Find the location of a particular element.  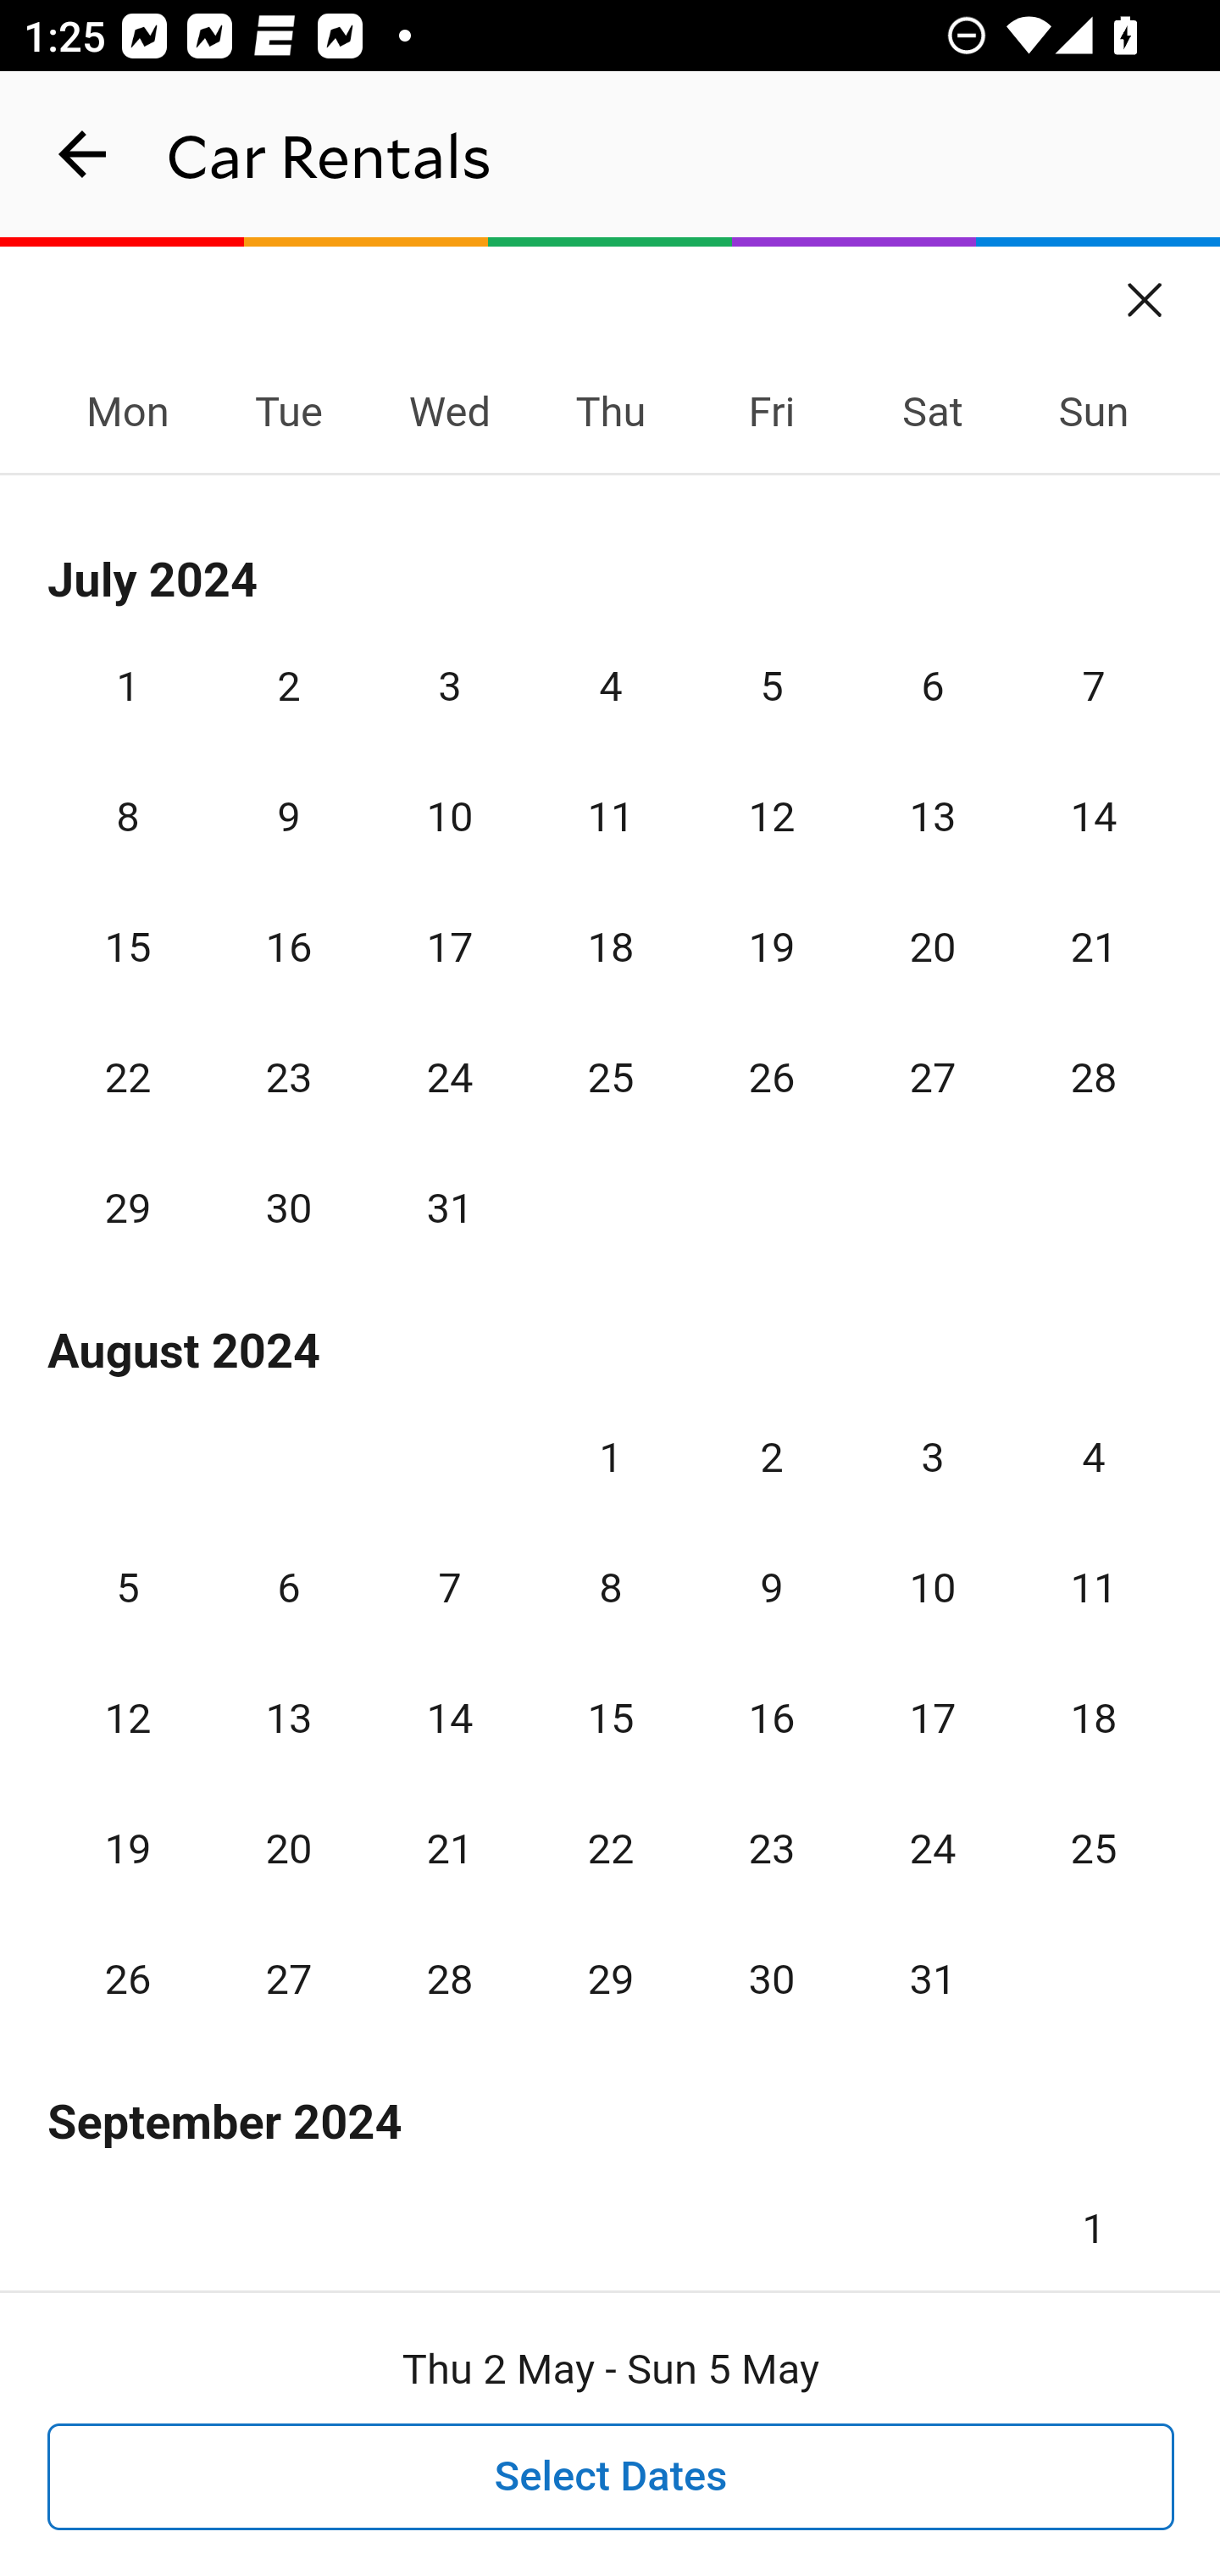

Select Dates is located at coordinates (612, 2478).